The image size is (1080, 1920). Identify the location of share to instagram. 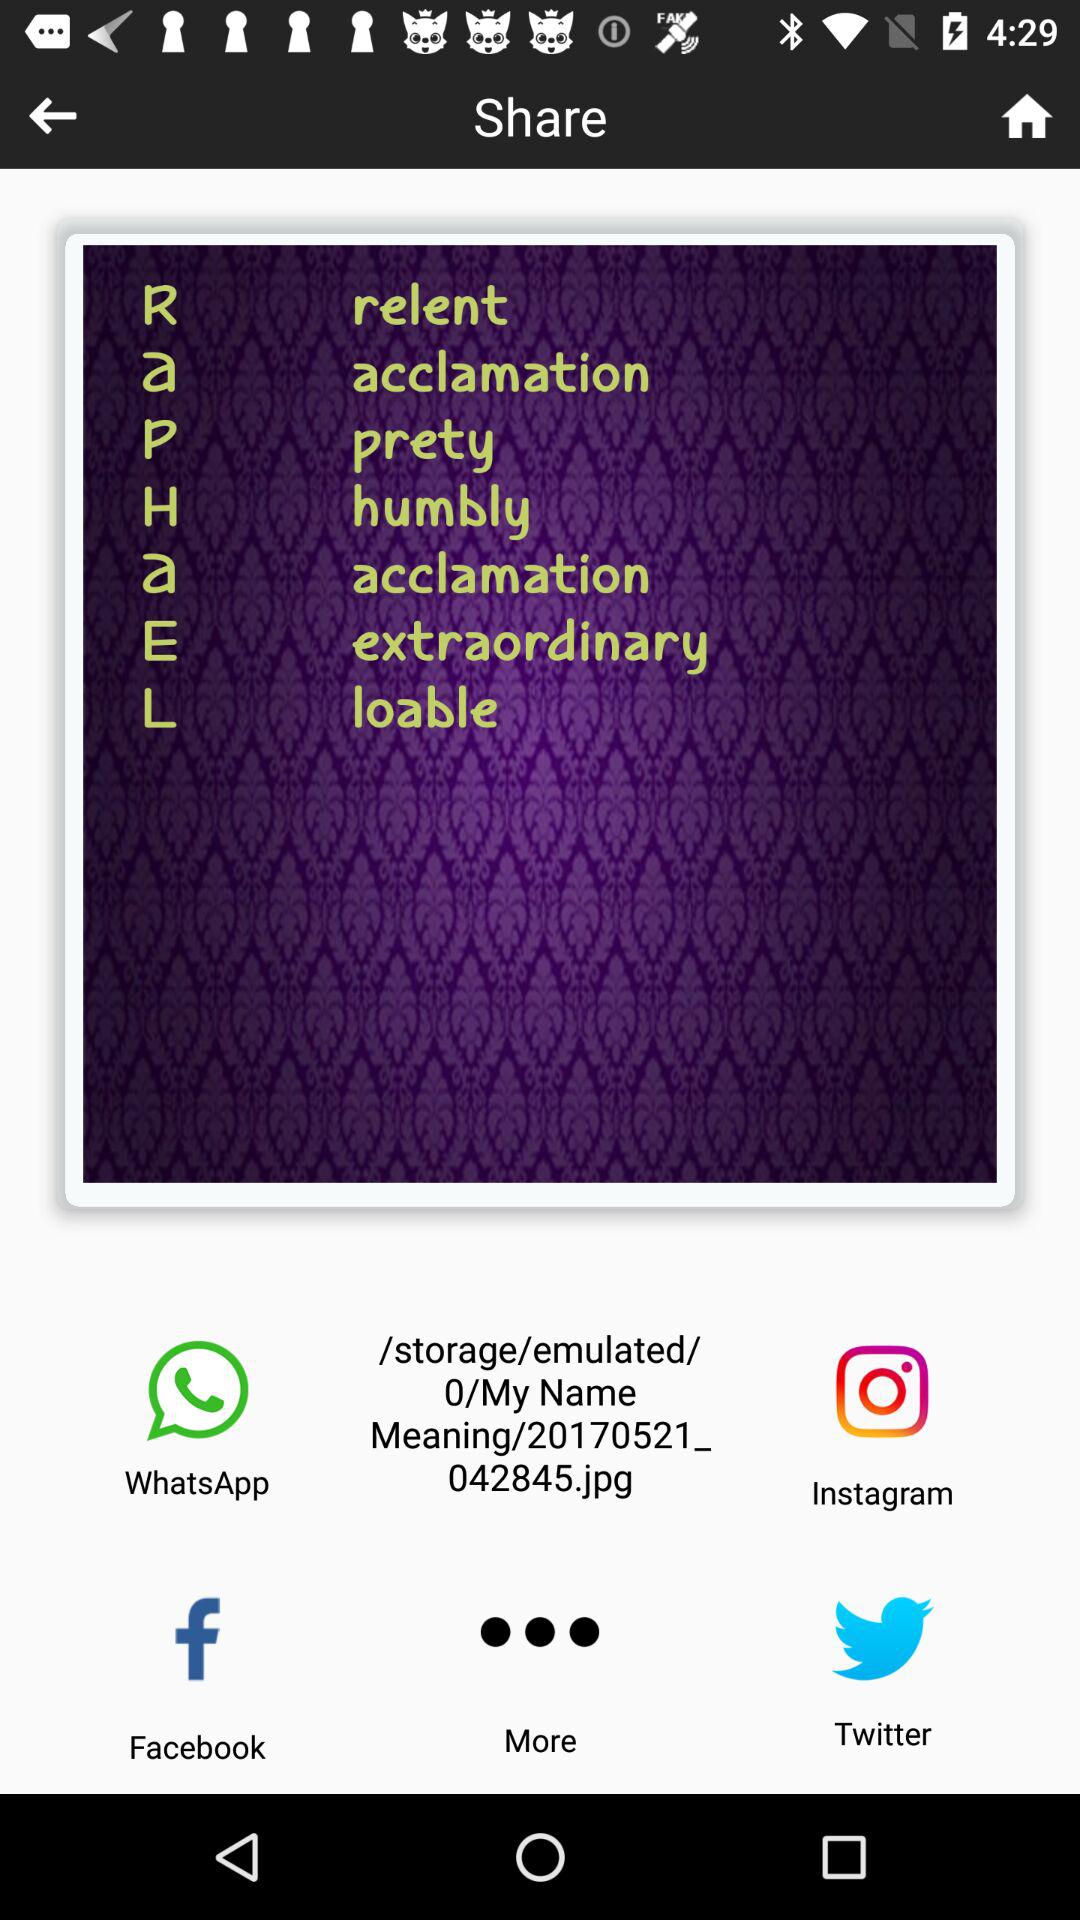
(882, 1392).